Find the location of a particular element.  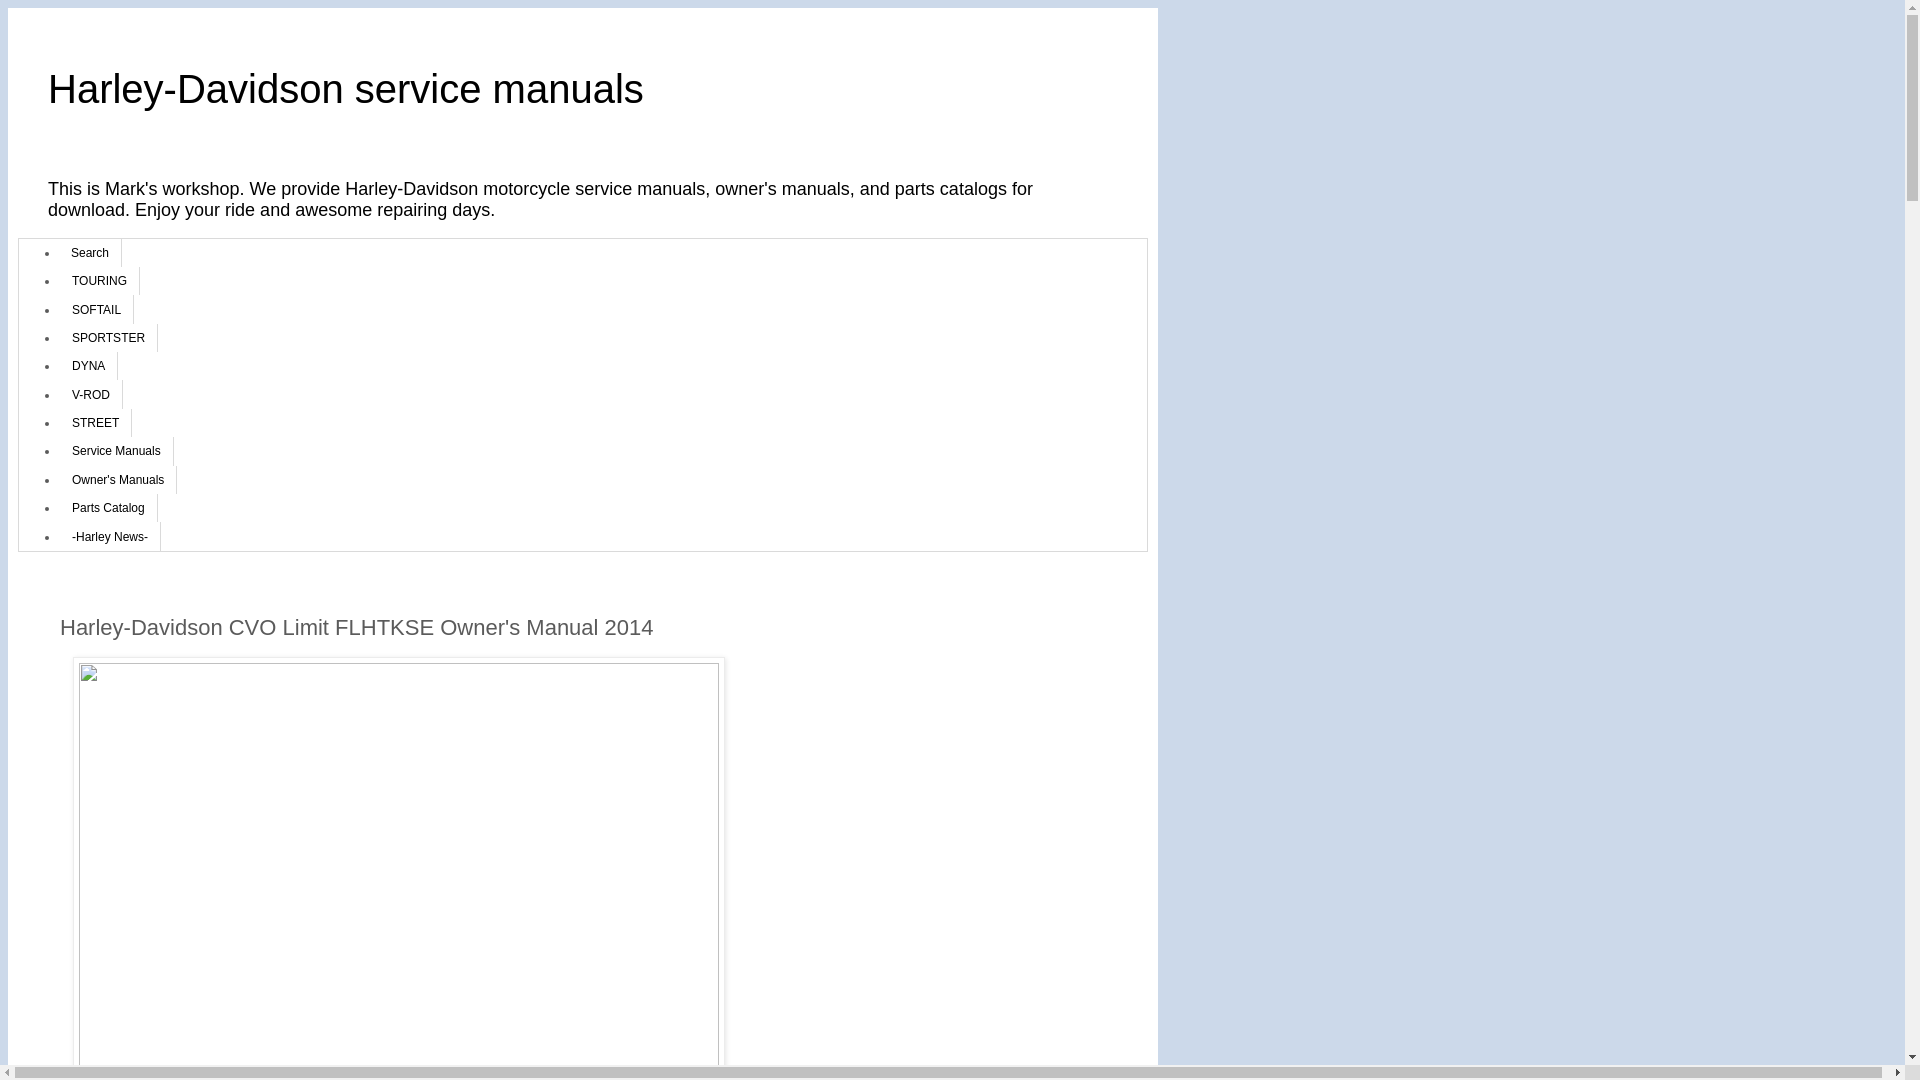

Owner's Manuals is located at coordinates (118, 480).